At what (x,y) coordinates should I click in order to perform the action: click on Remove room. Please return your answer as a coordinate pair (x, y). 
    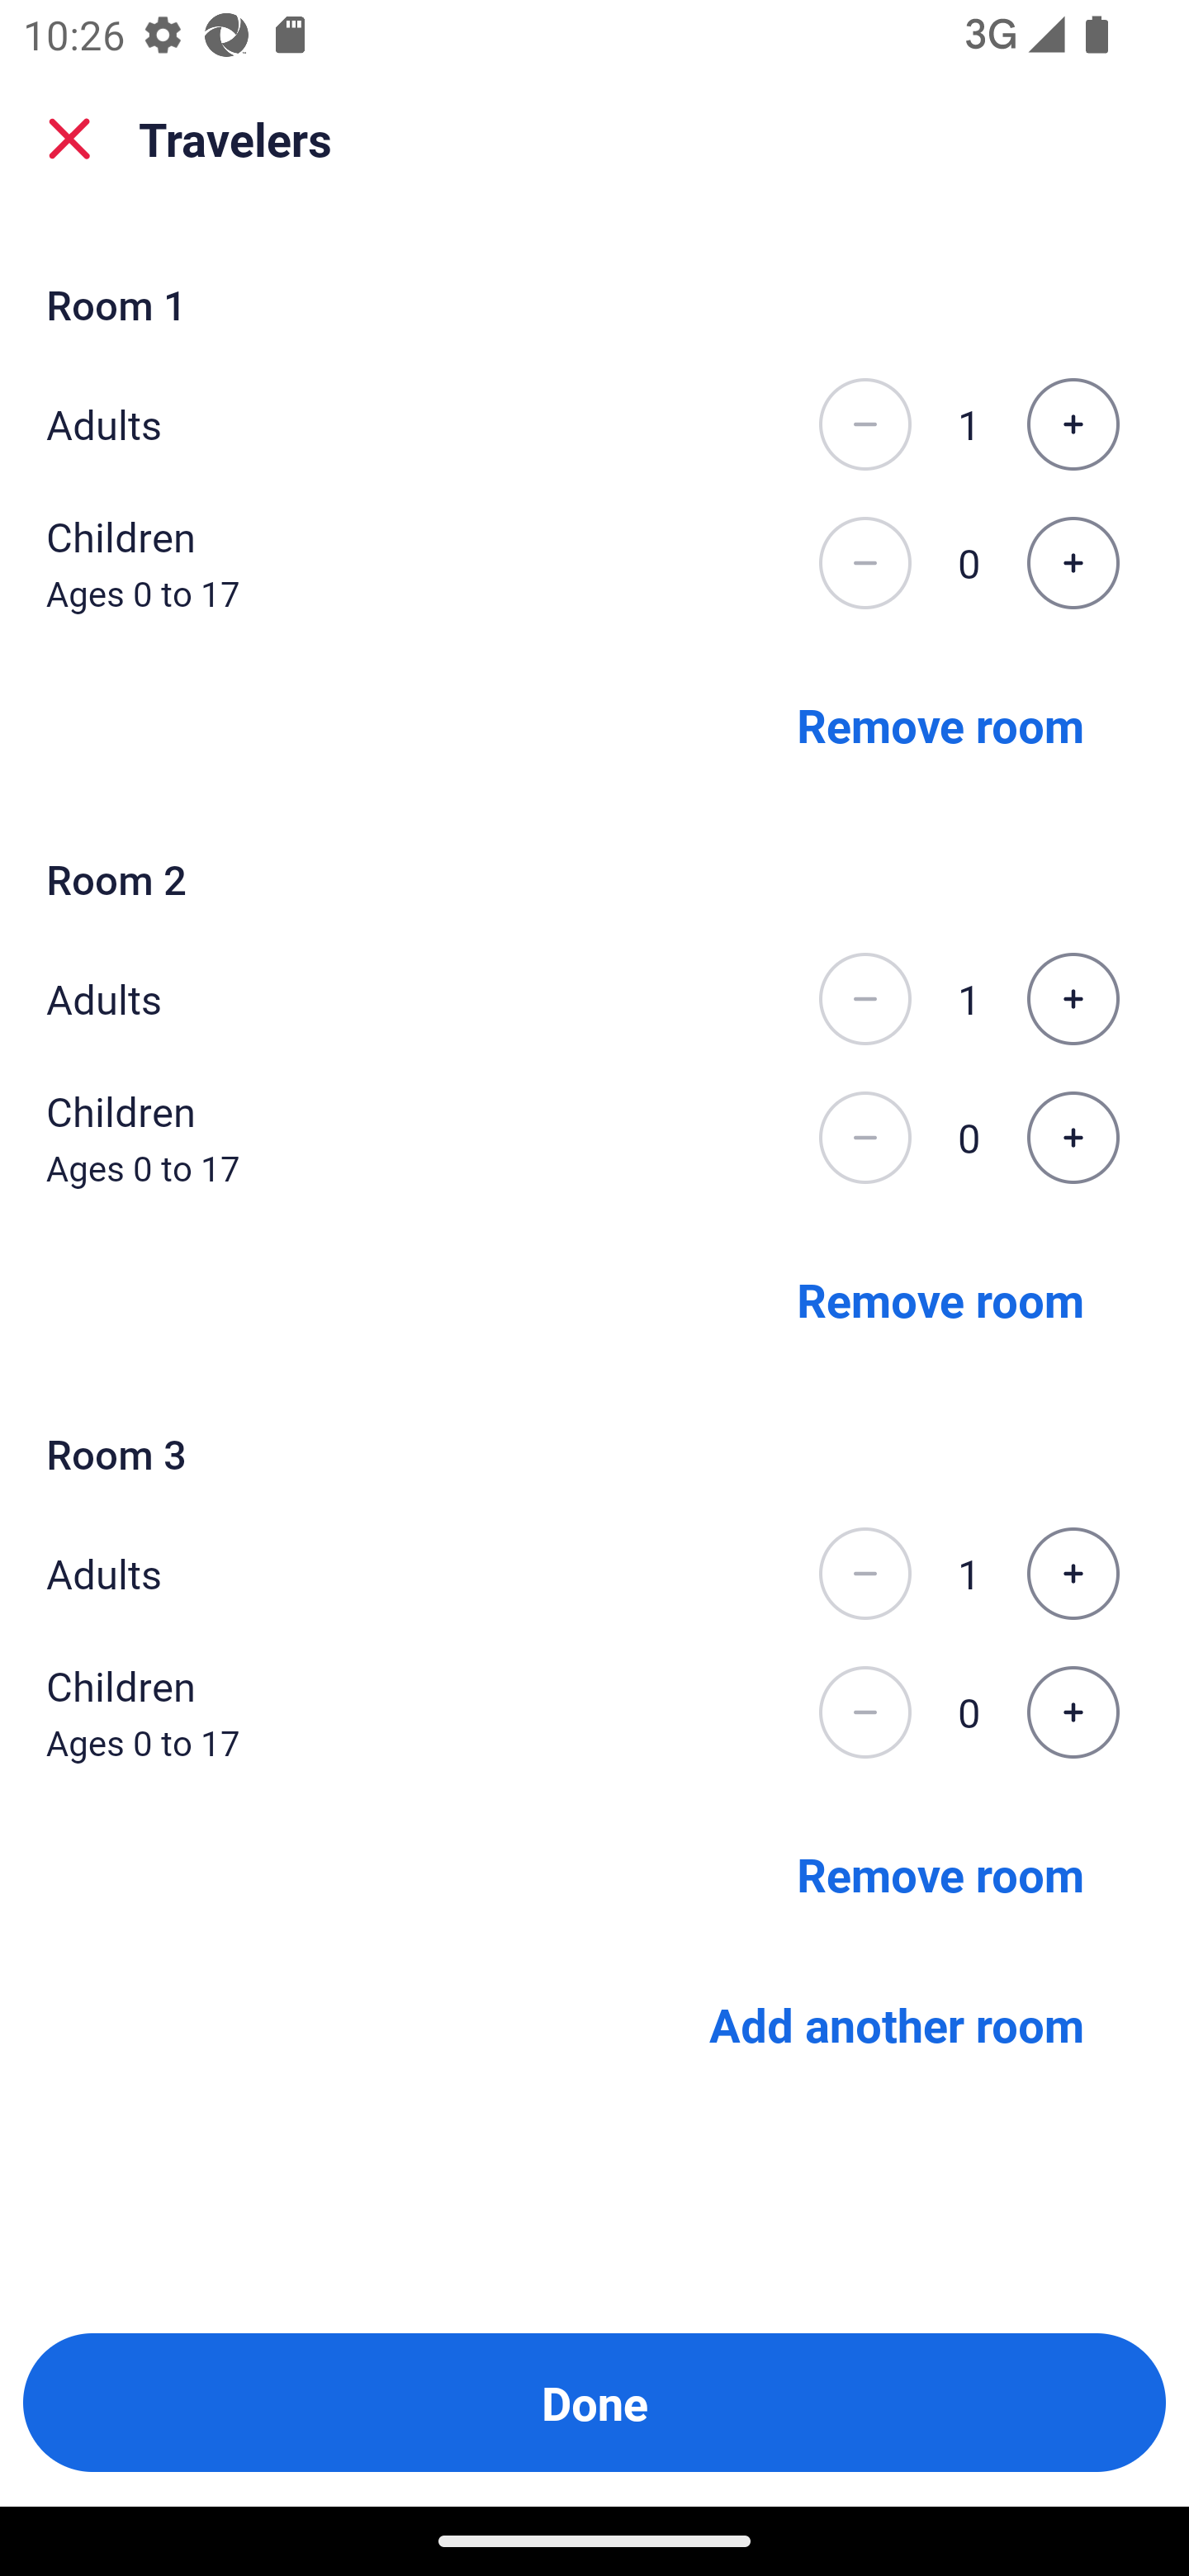
    Looking at the image, I should click on (940, 723).